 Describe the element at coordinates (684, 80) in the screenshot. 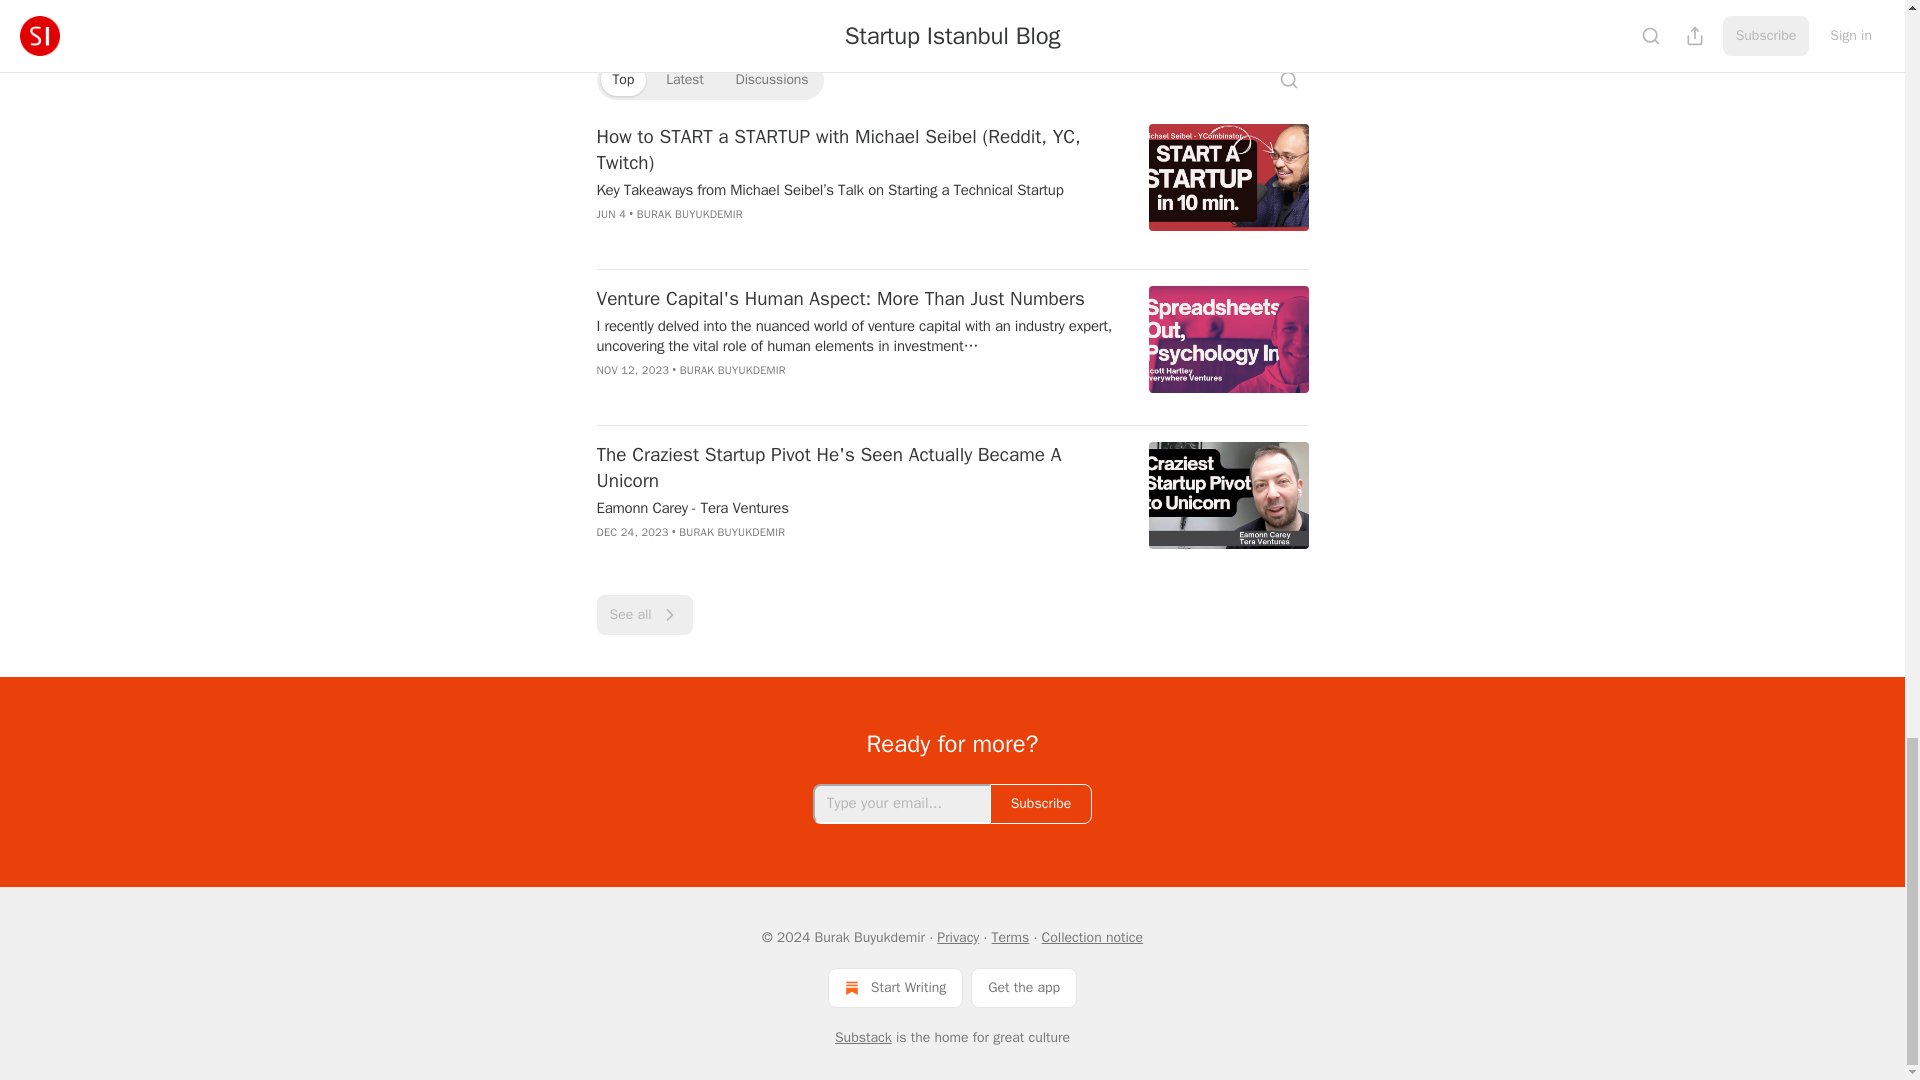

I see `Latest` at that location.